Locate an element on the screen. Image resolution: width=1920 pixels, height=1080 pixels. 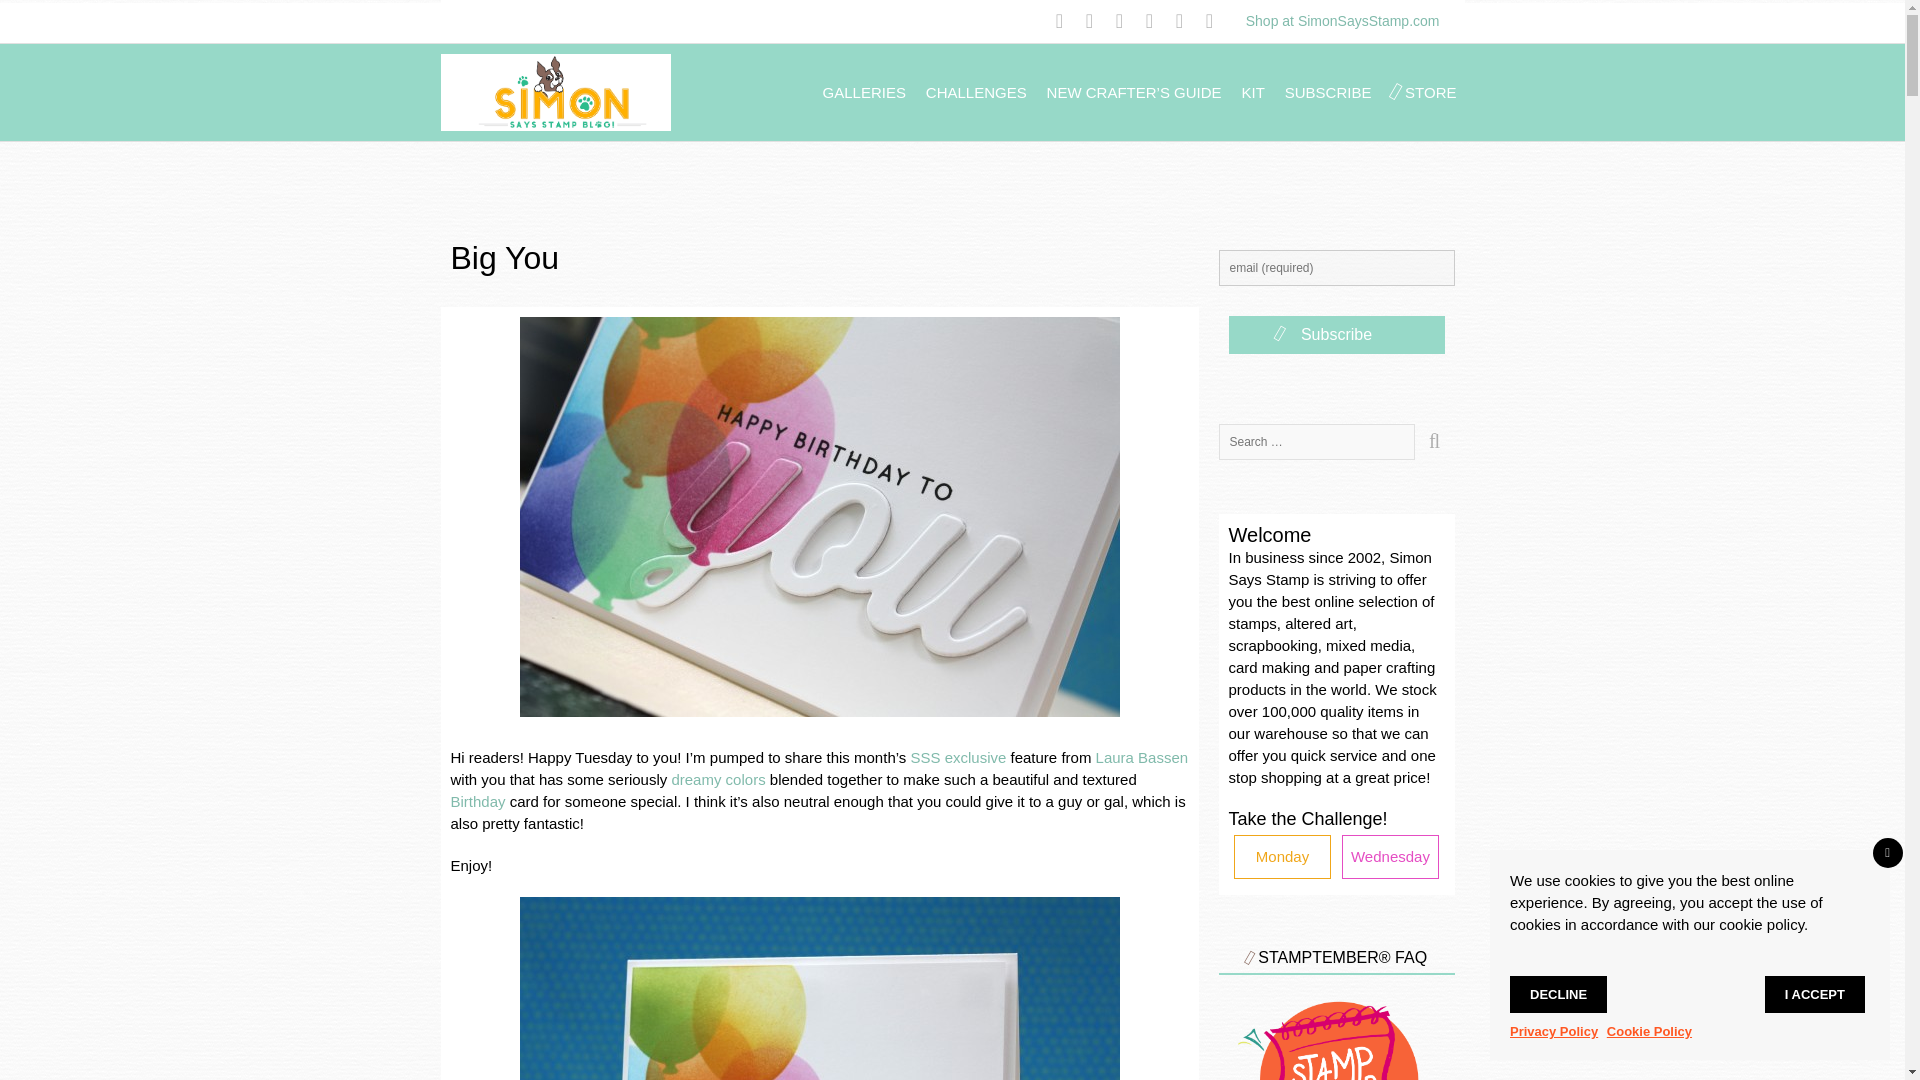
Subscribe is located at coordinates (1336, 335).